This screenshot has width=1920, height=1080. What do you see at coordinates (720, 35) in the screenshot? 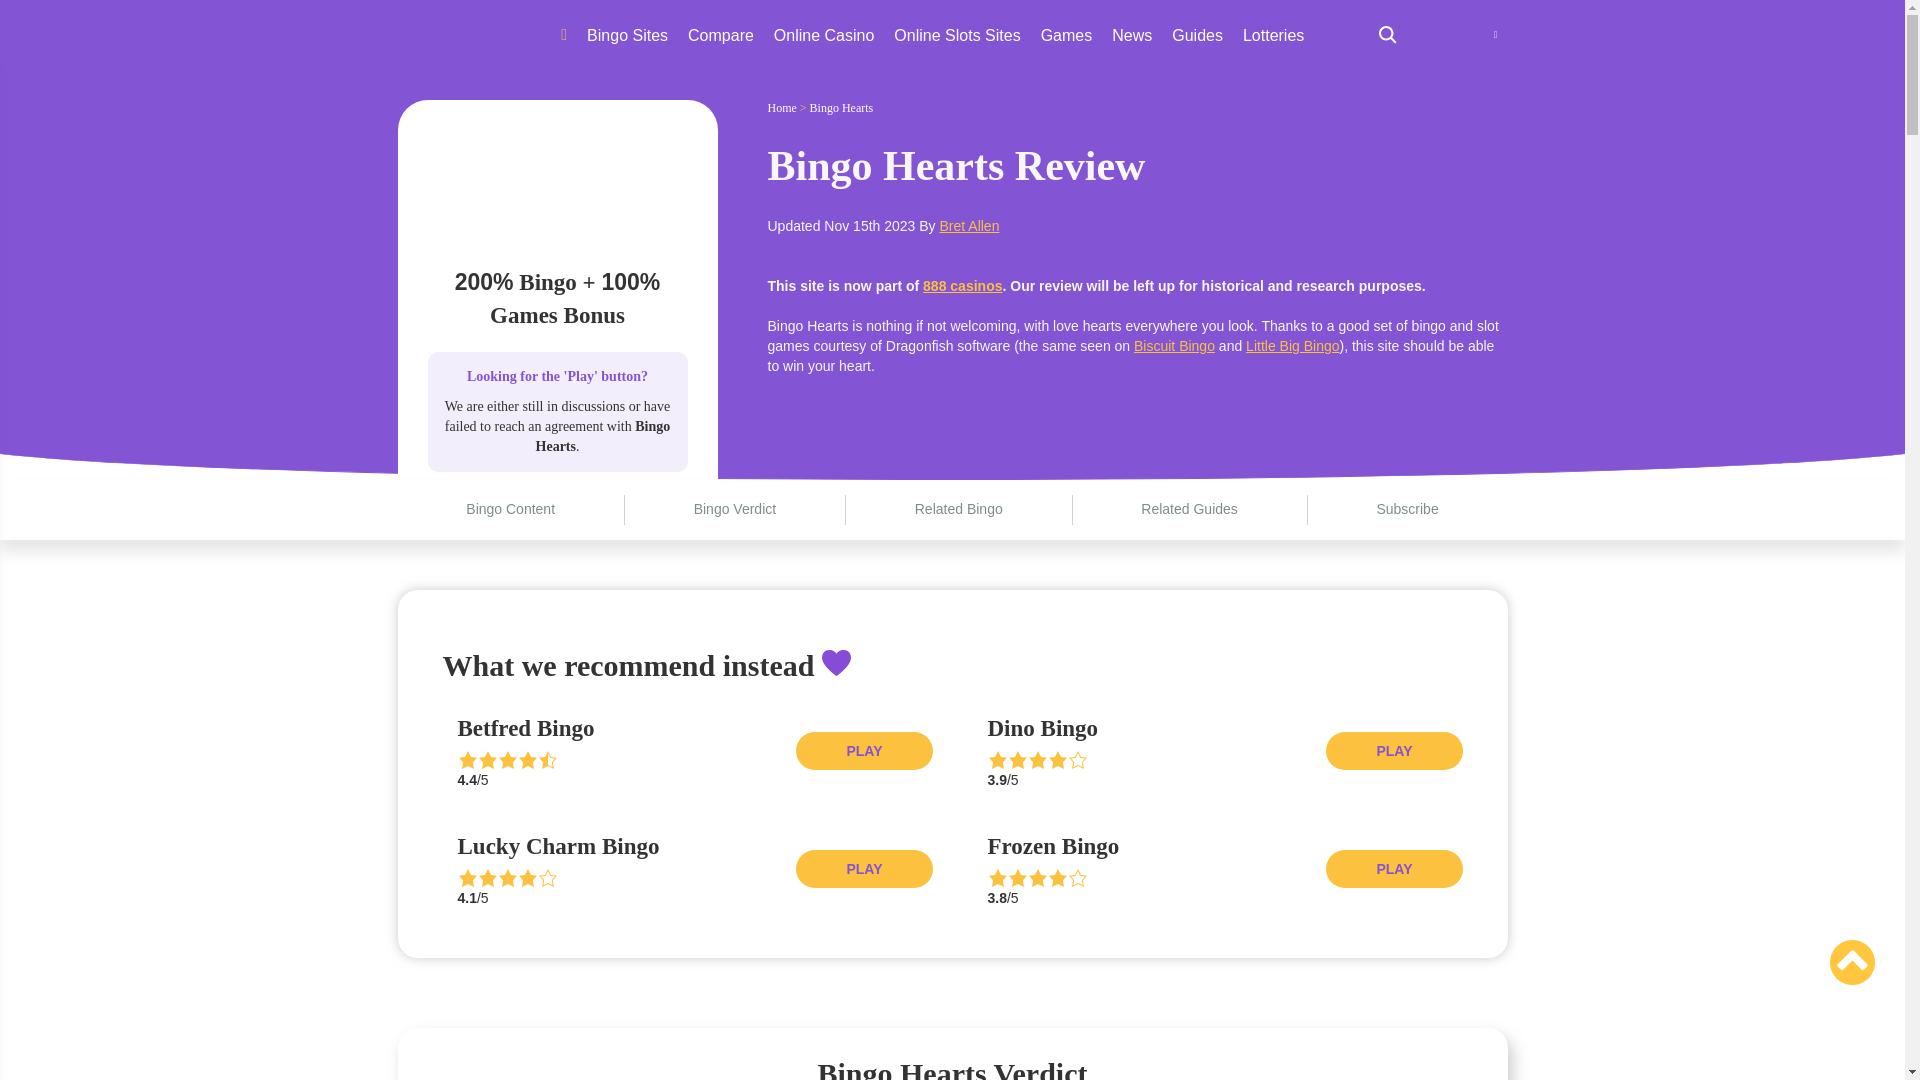
I see `Compare` at bounding box center [720, 35].